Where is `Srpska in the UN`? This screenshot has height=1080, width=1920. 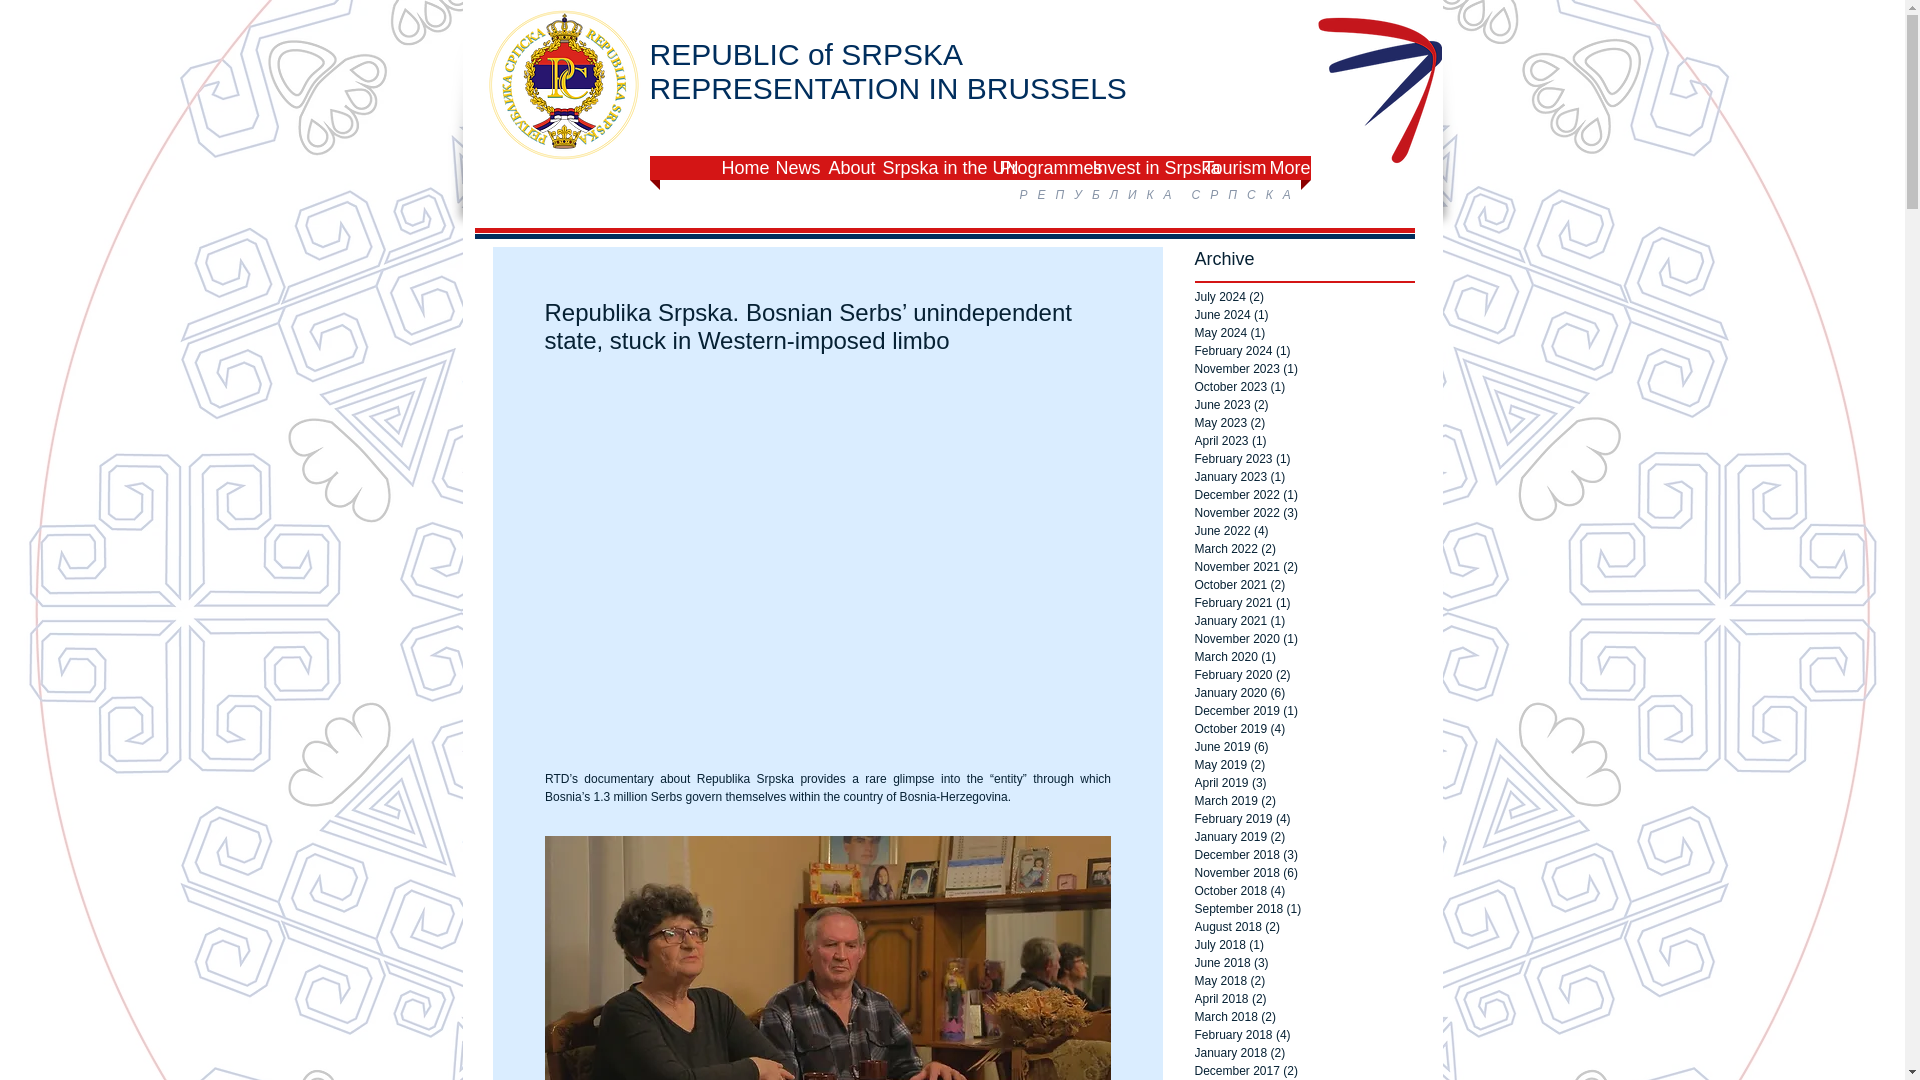
Srpska in the UN is located at coordinates (930, 168).